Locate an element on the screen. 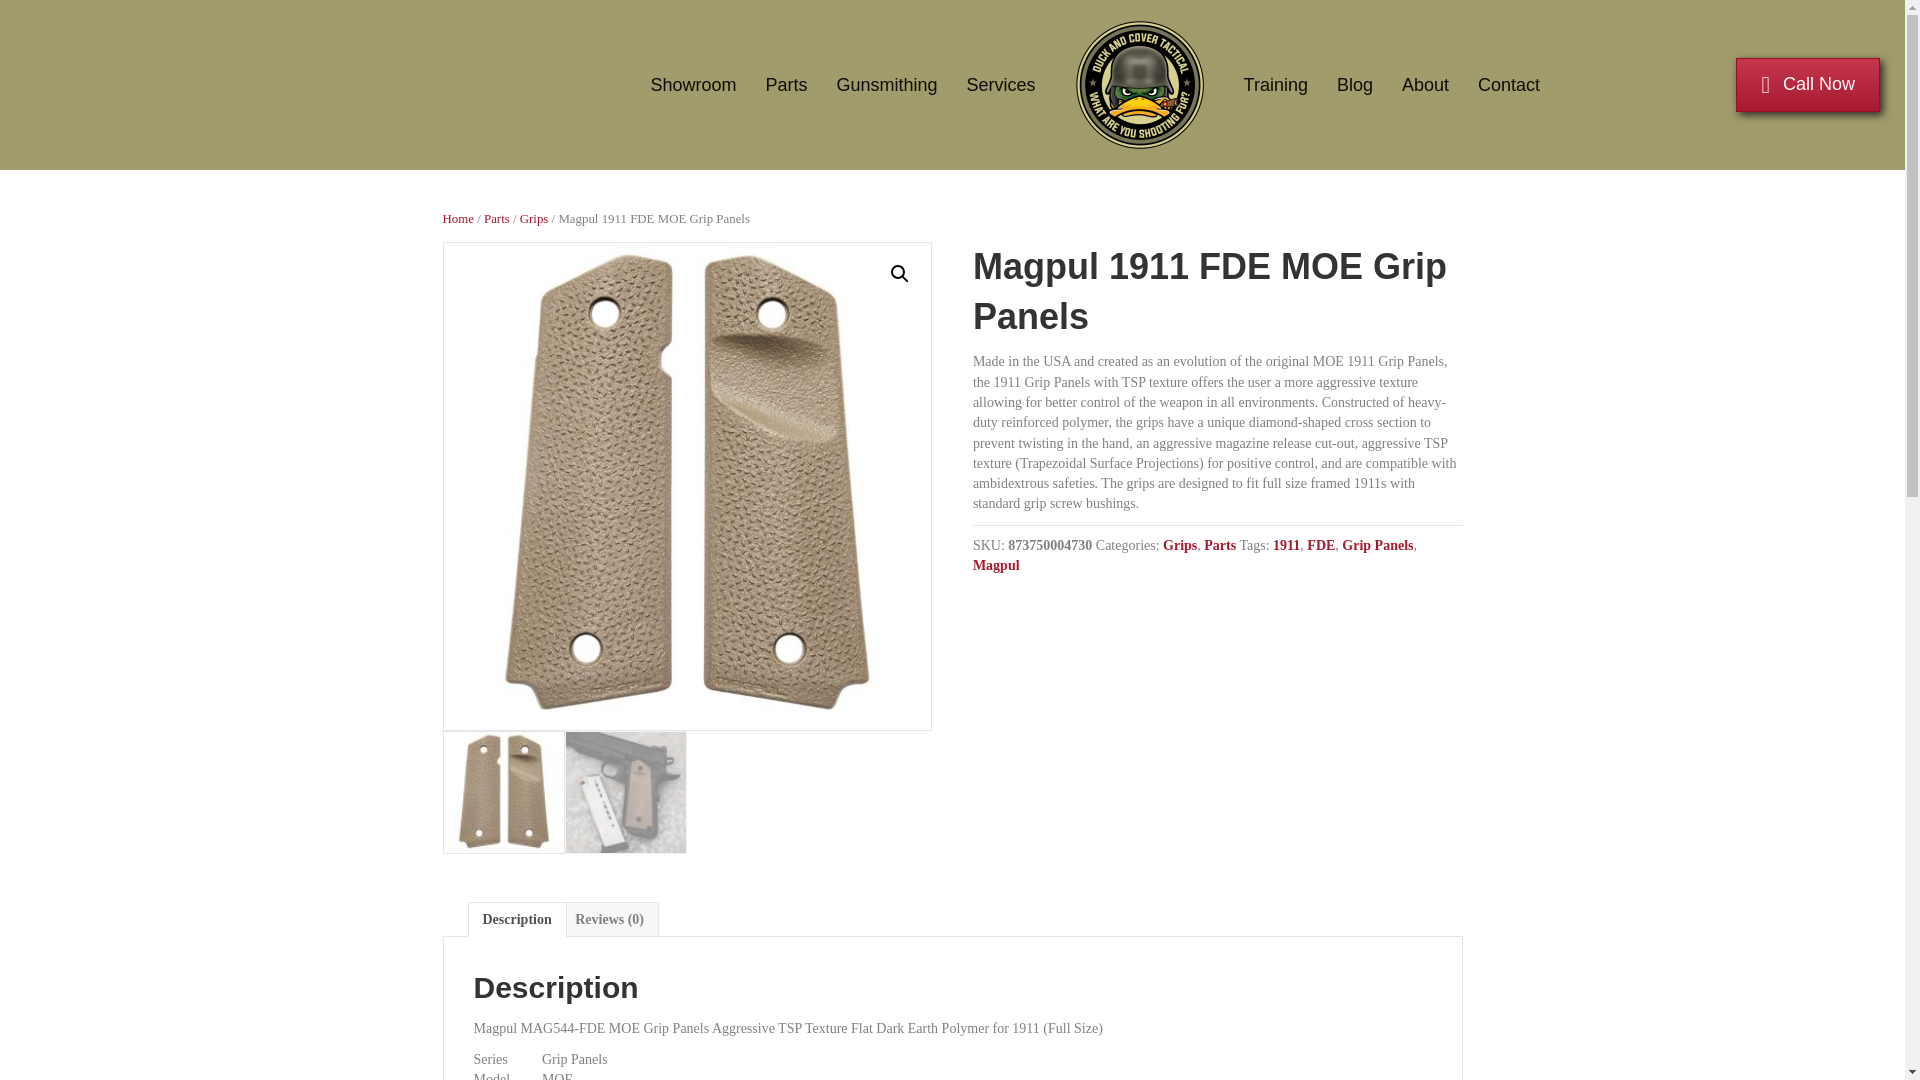 This screenshot has width=1920, height=1080. Parts is located at coordinates (786, 84).